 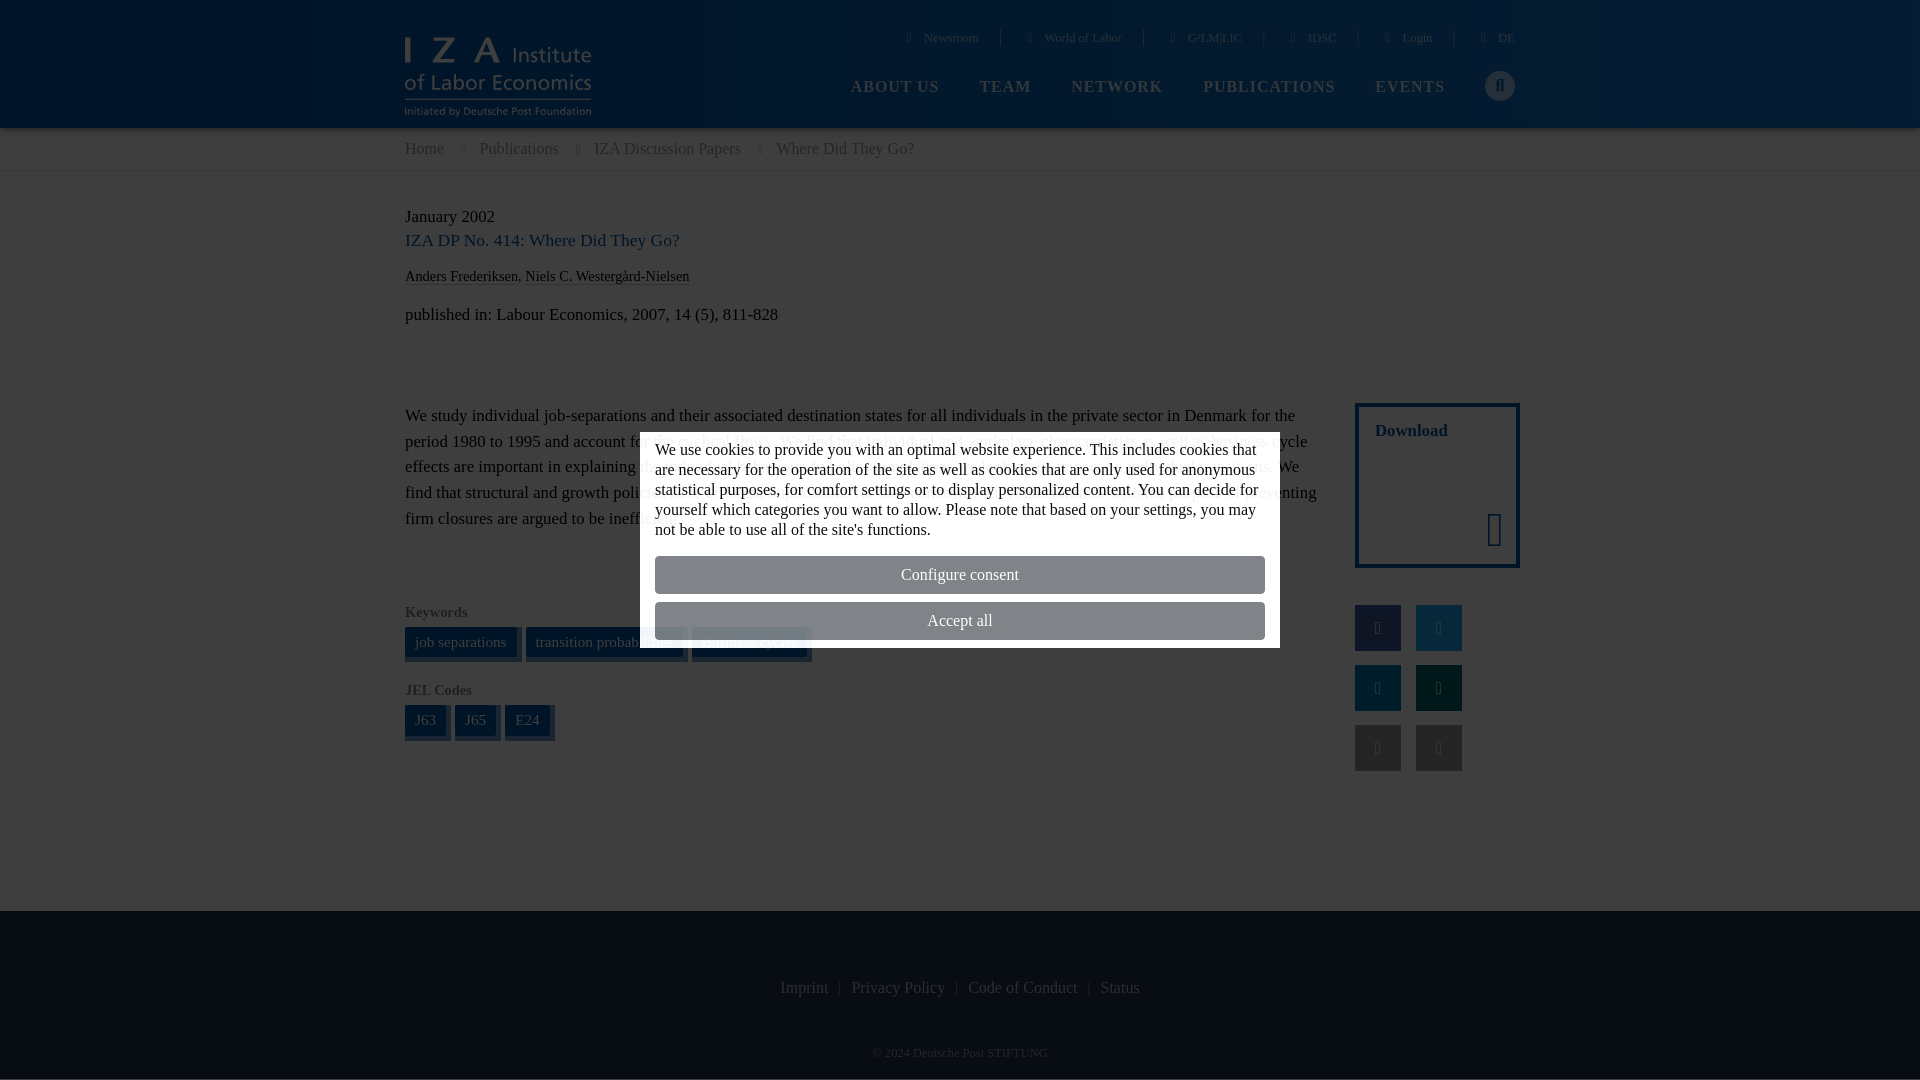 What do you see at coordinates (1406, 40) in the screenshot?
I see `Login` at bounding box center [1406, 40].